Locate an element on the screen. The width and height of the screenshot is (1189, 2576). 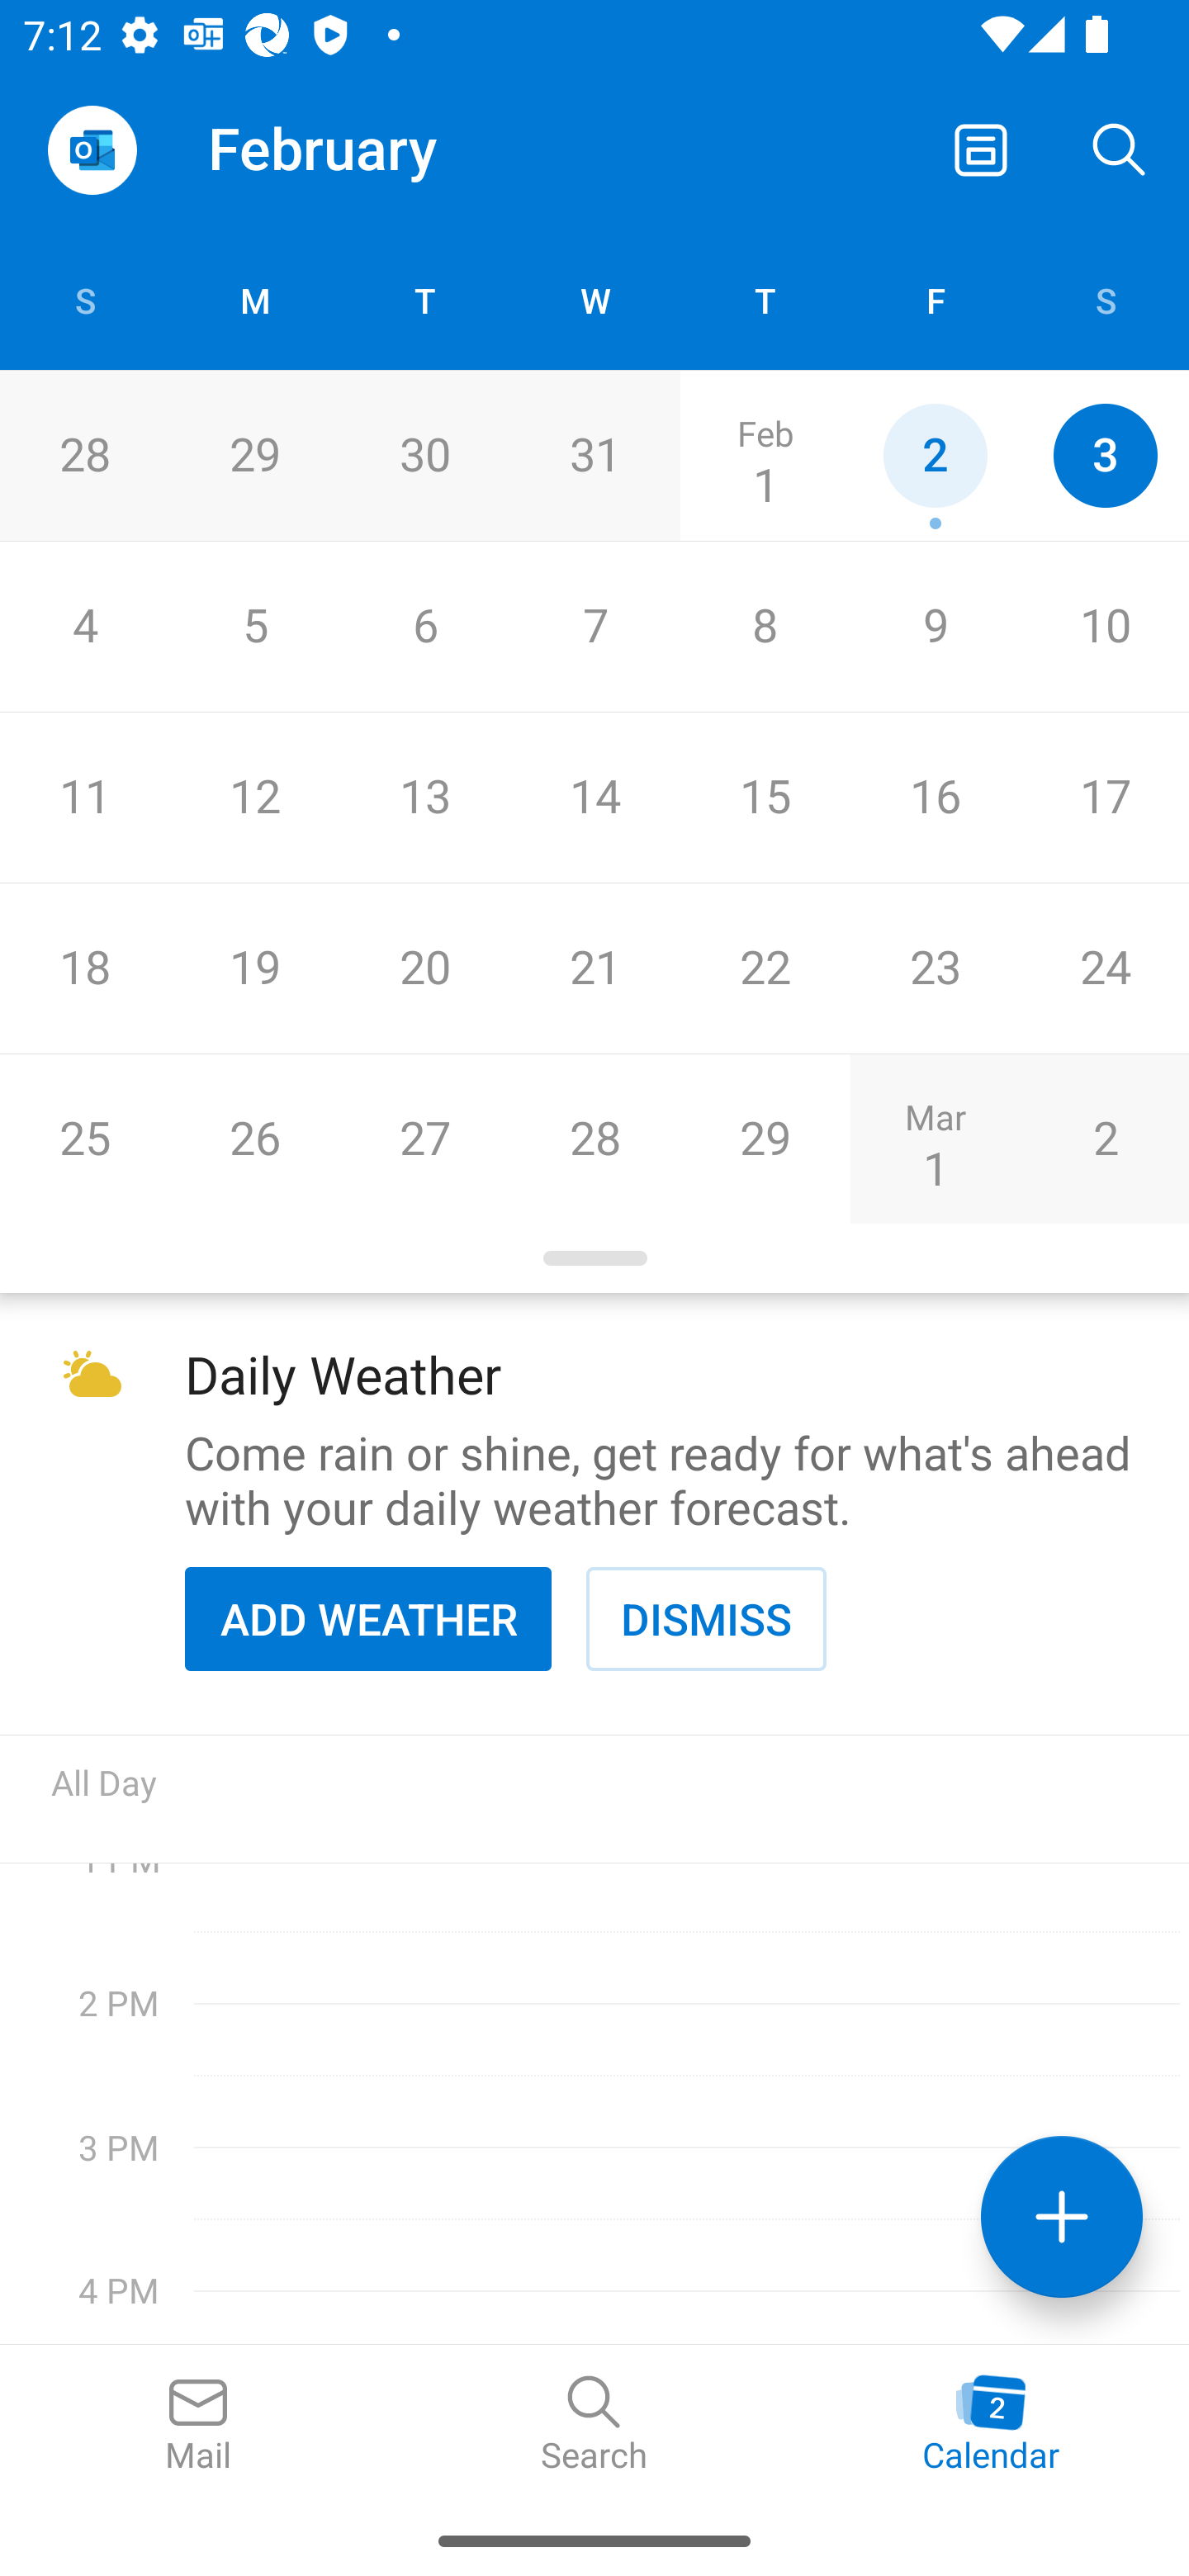
Search is located at coordinates (594, 2425).